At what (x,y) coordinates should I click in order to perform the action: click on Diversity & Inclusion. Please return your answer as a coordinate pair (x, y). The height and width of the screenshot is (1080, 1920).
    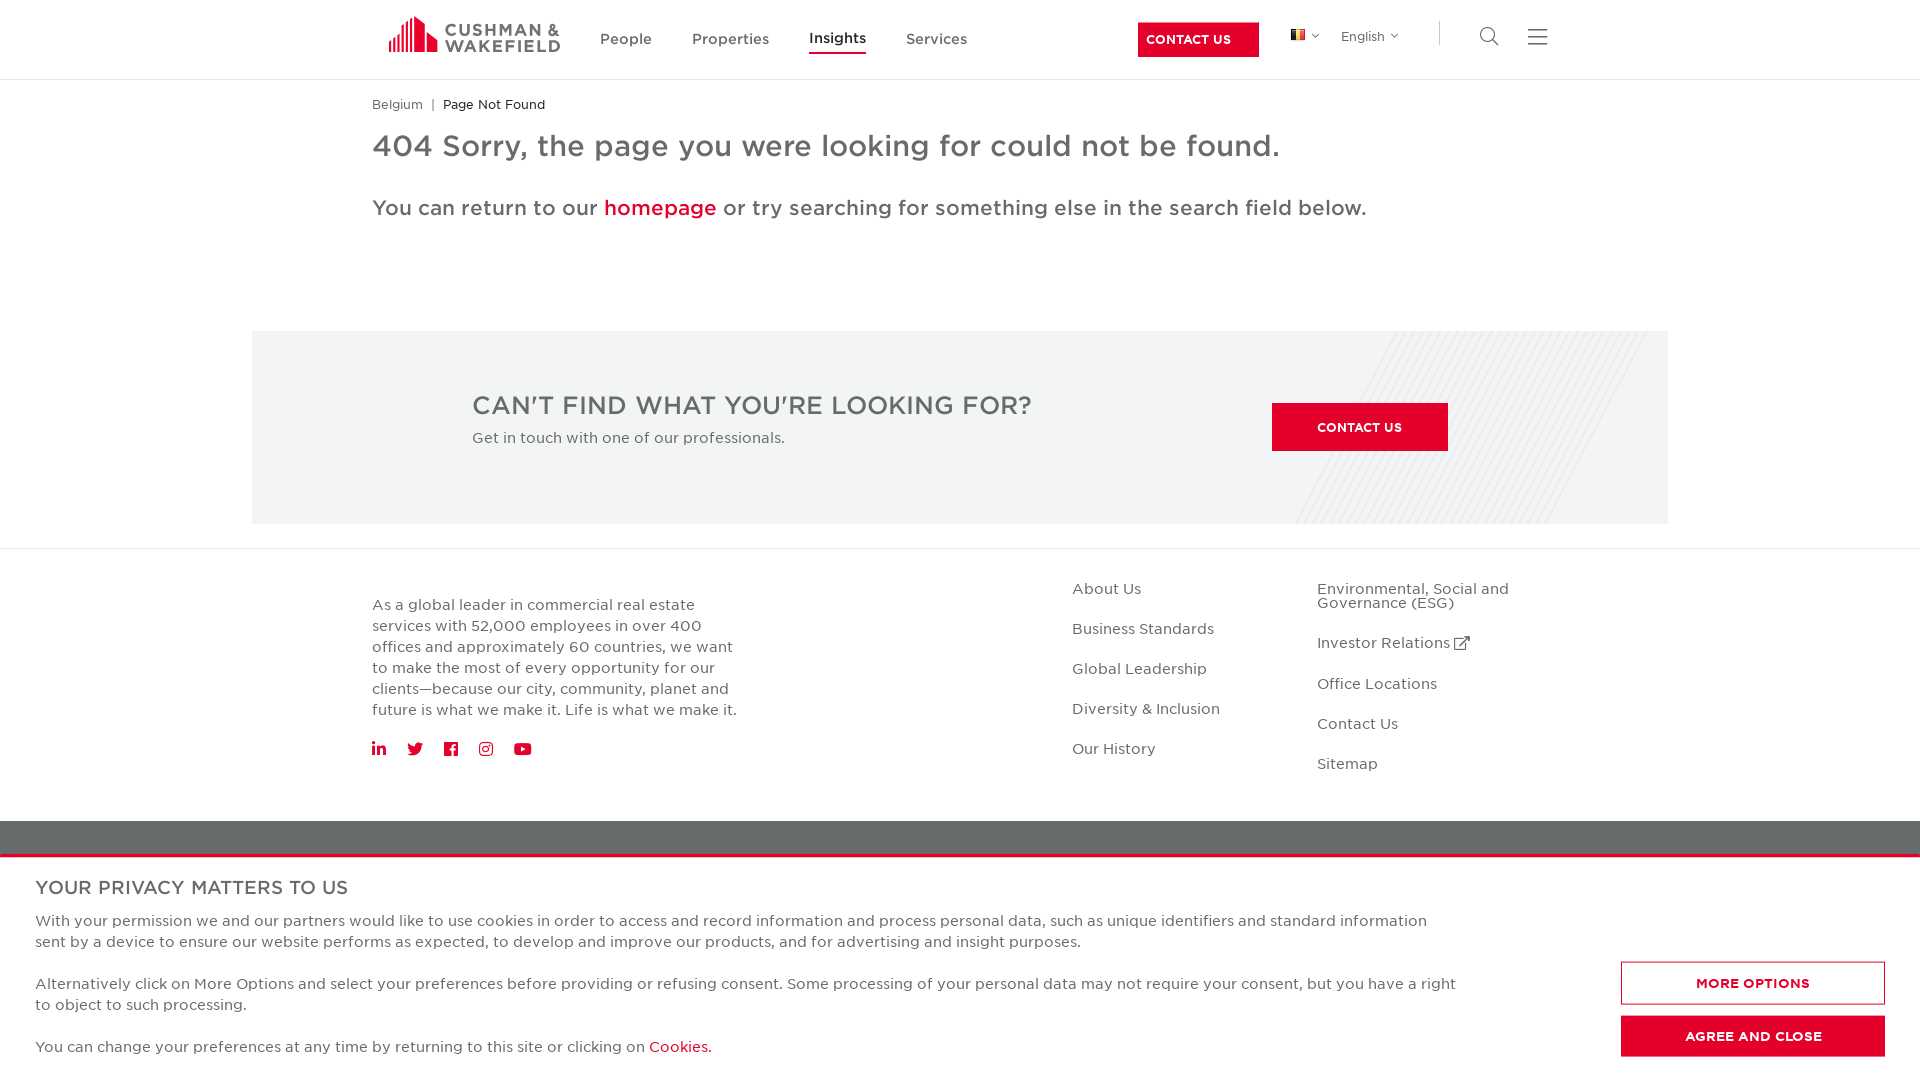
    Looking at the image, I should click on (1146, 708).